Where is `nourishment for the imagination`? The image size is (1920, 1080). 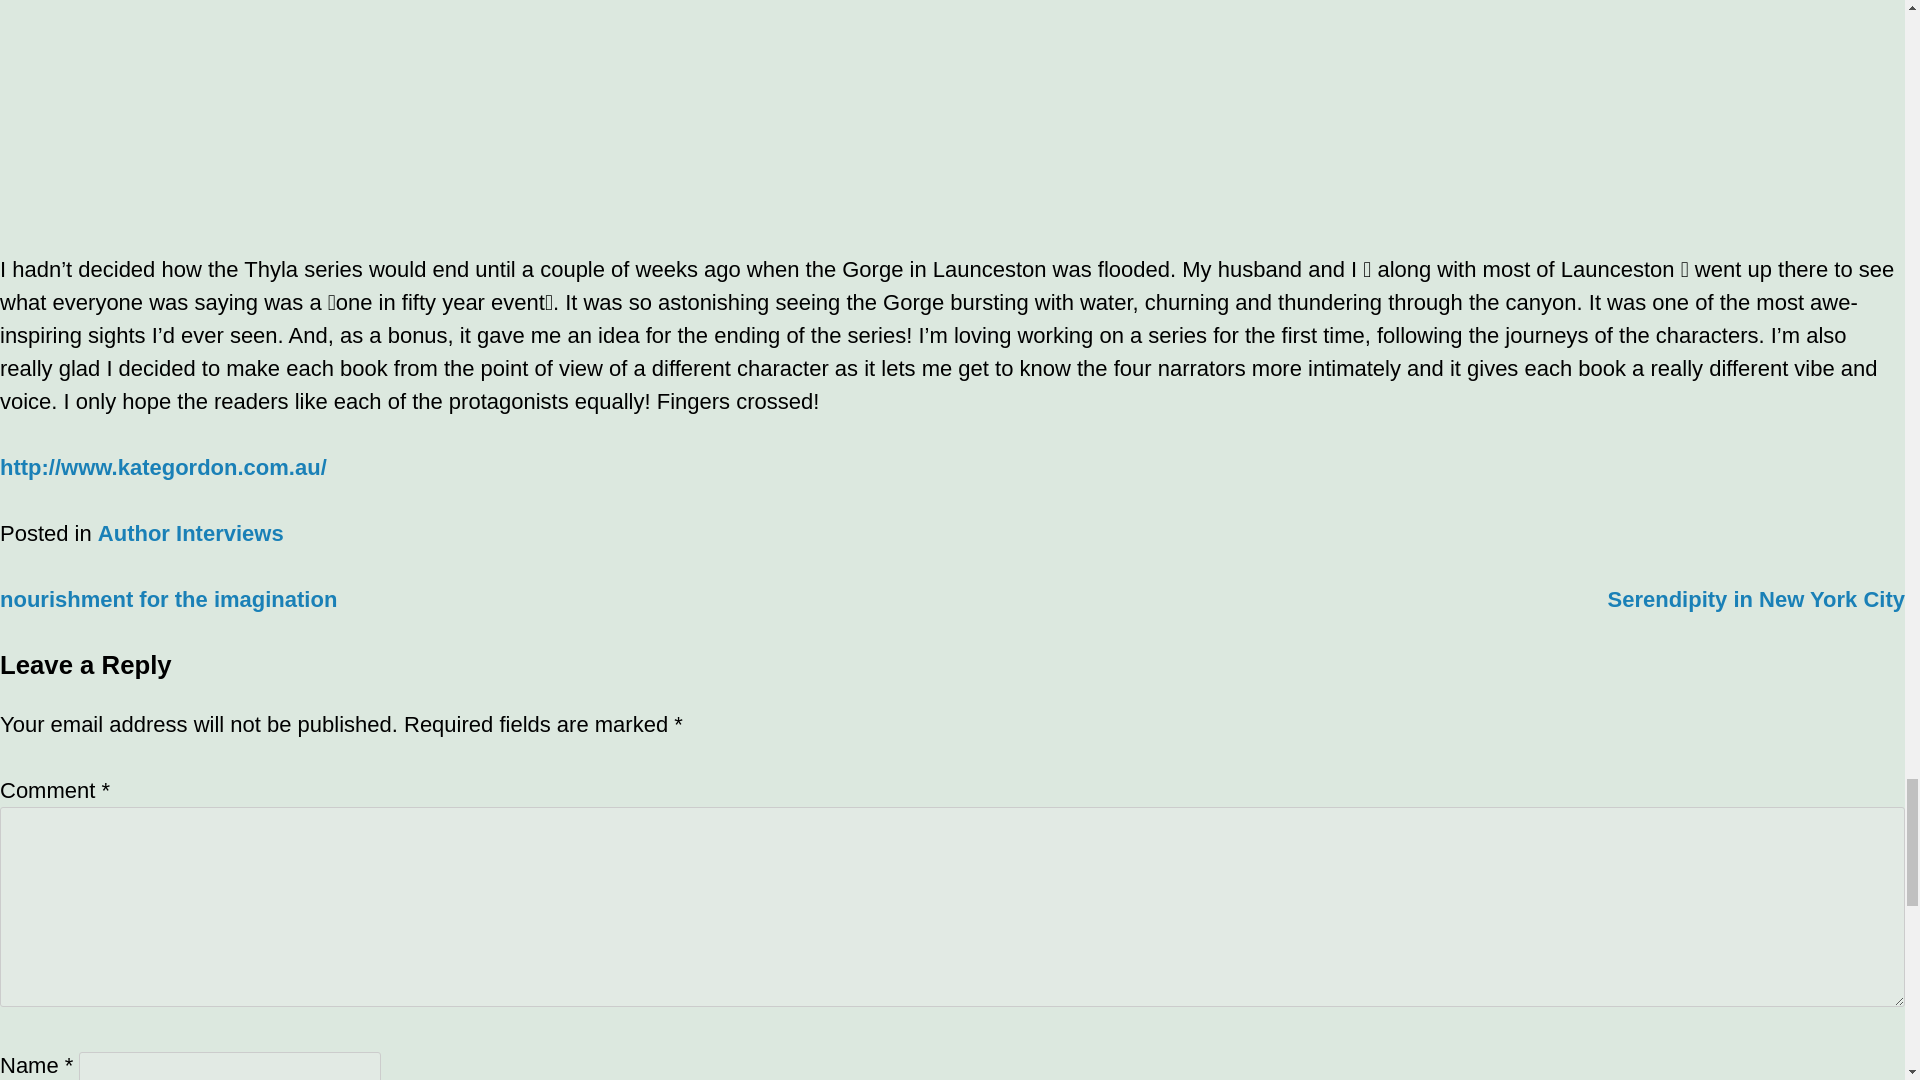
nourishment for the imagination is located at coordinates (168, 600).